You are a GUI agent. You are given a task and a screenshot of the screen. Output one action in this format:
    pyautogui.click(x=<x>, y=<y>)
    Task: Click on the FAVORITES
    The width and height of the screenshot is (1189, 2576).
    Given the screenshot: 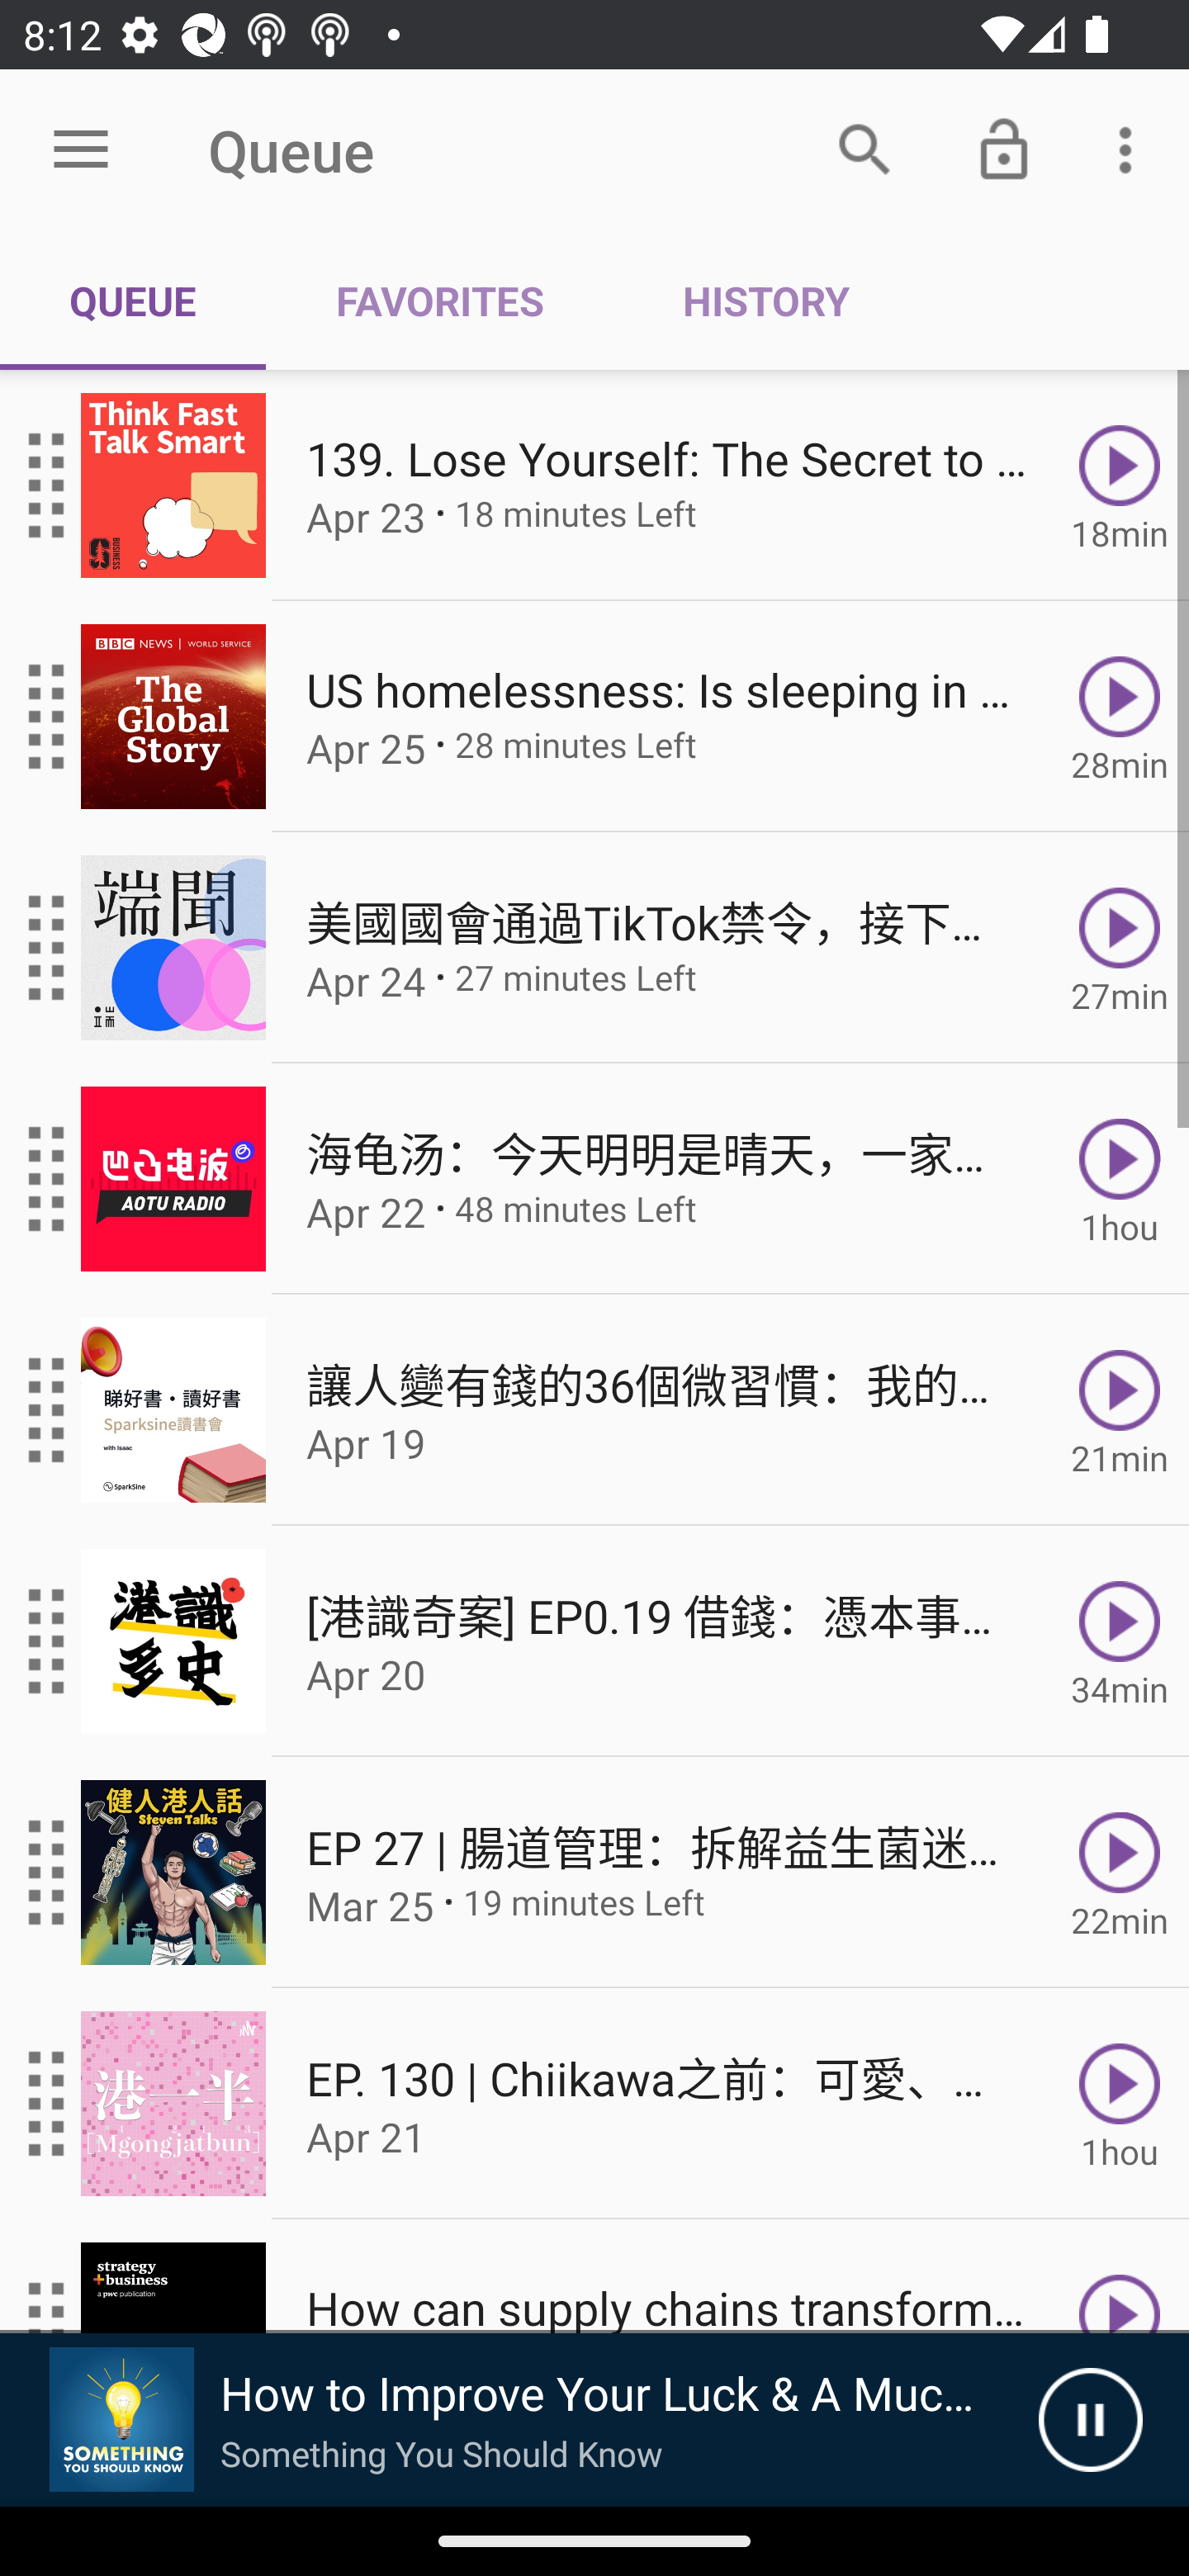 What is the action you would take?
    pyautogui.click(x=439, y=301)
    